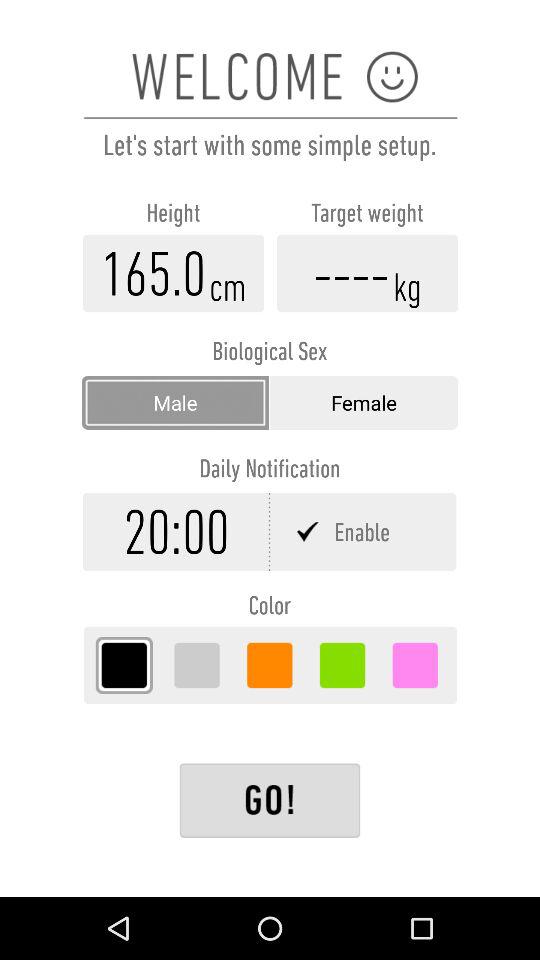 The image size is (540, 960). What do you see at coordinates (124, 665) in the screenshot?
I see `sets color to black` at bounding box center [124, 665].